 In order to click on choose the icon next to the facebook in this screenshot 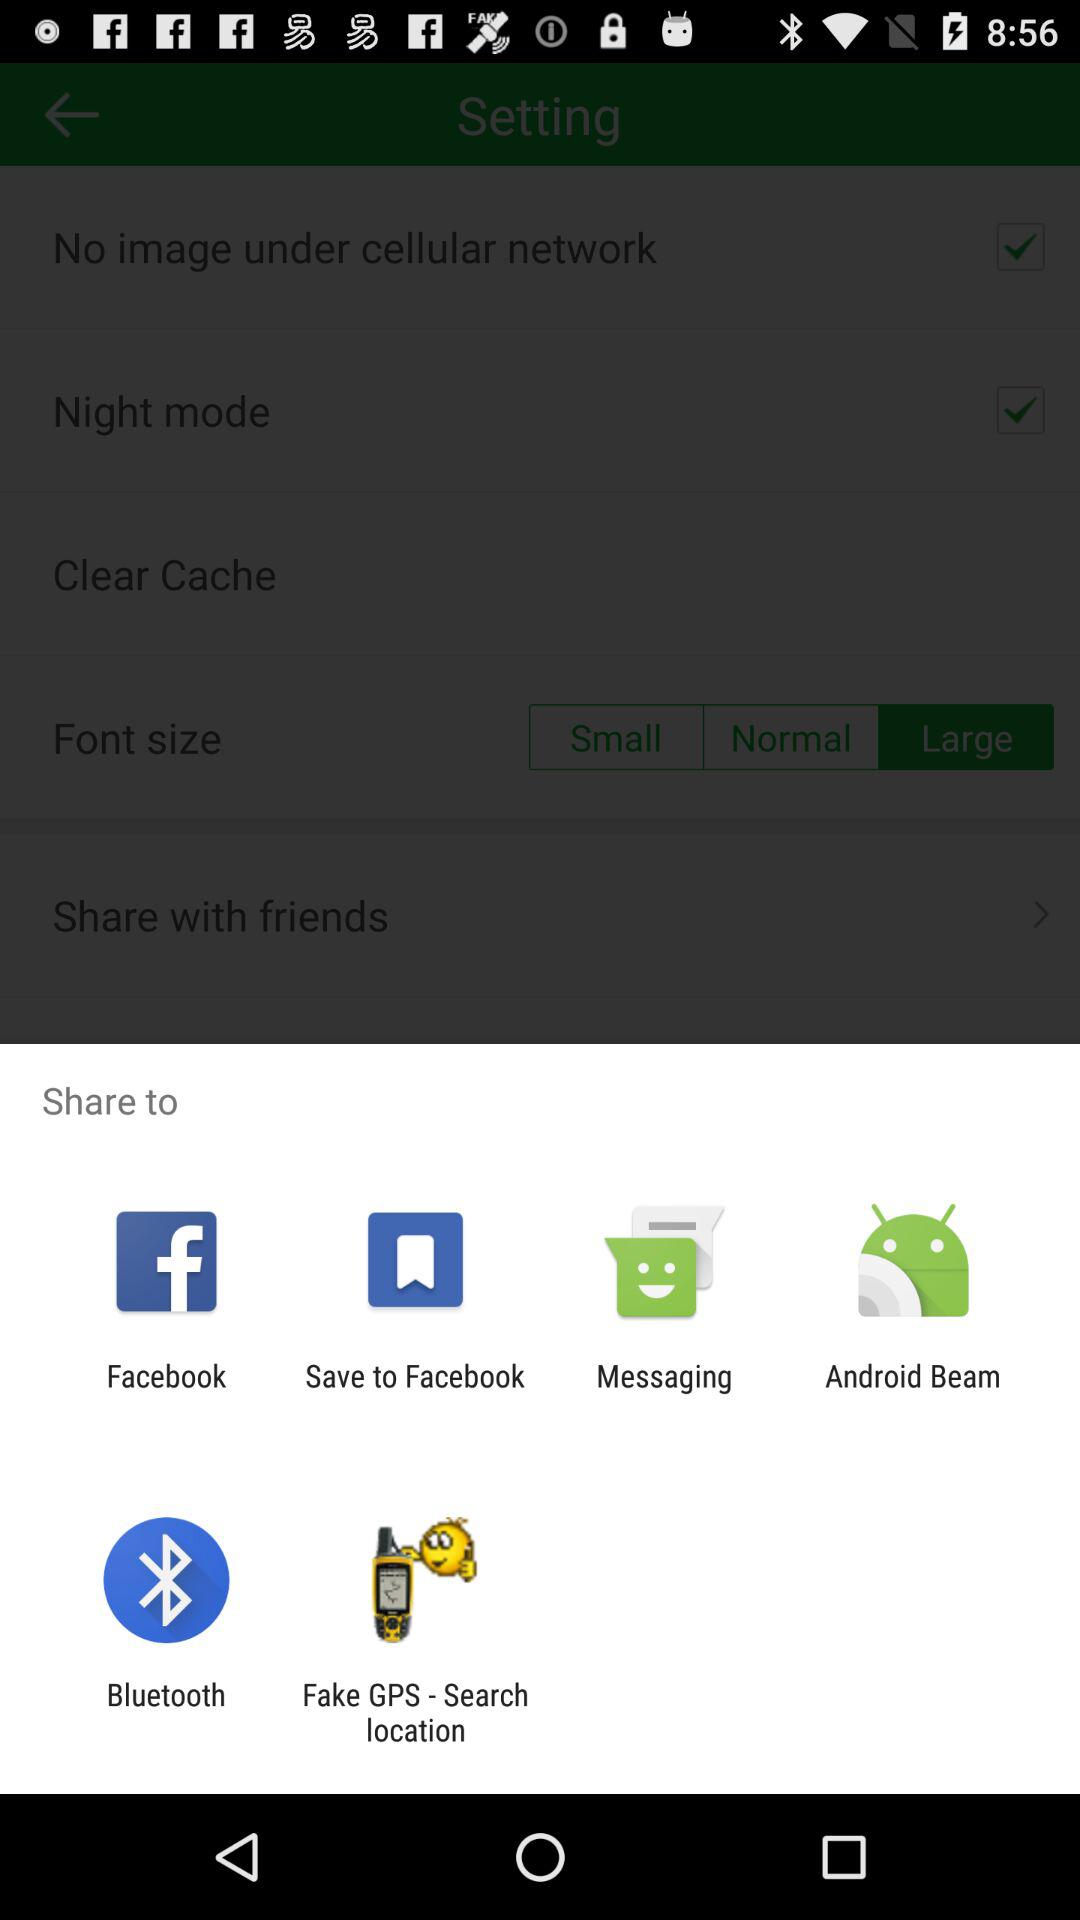, I will do `click(414, 1393)`.